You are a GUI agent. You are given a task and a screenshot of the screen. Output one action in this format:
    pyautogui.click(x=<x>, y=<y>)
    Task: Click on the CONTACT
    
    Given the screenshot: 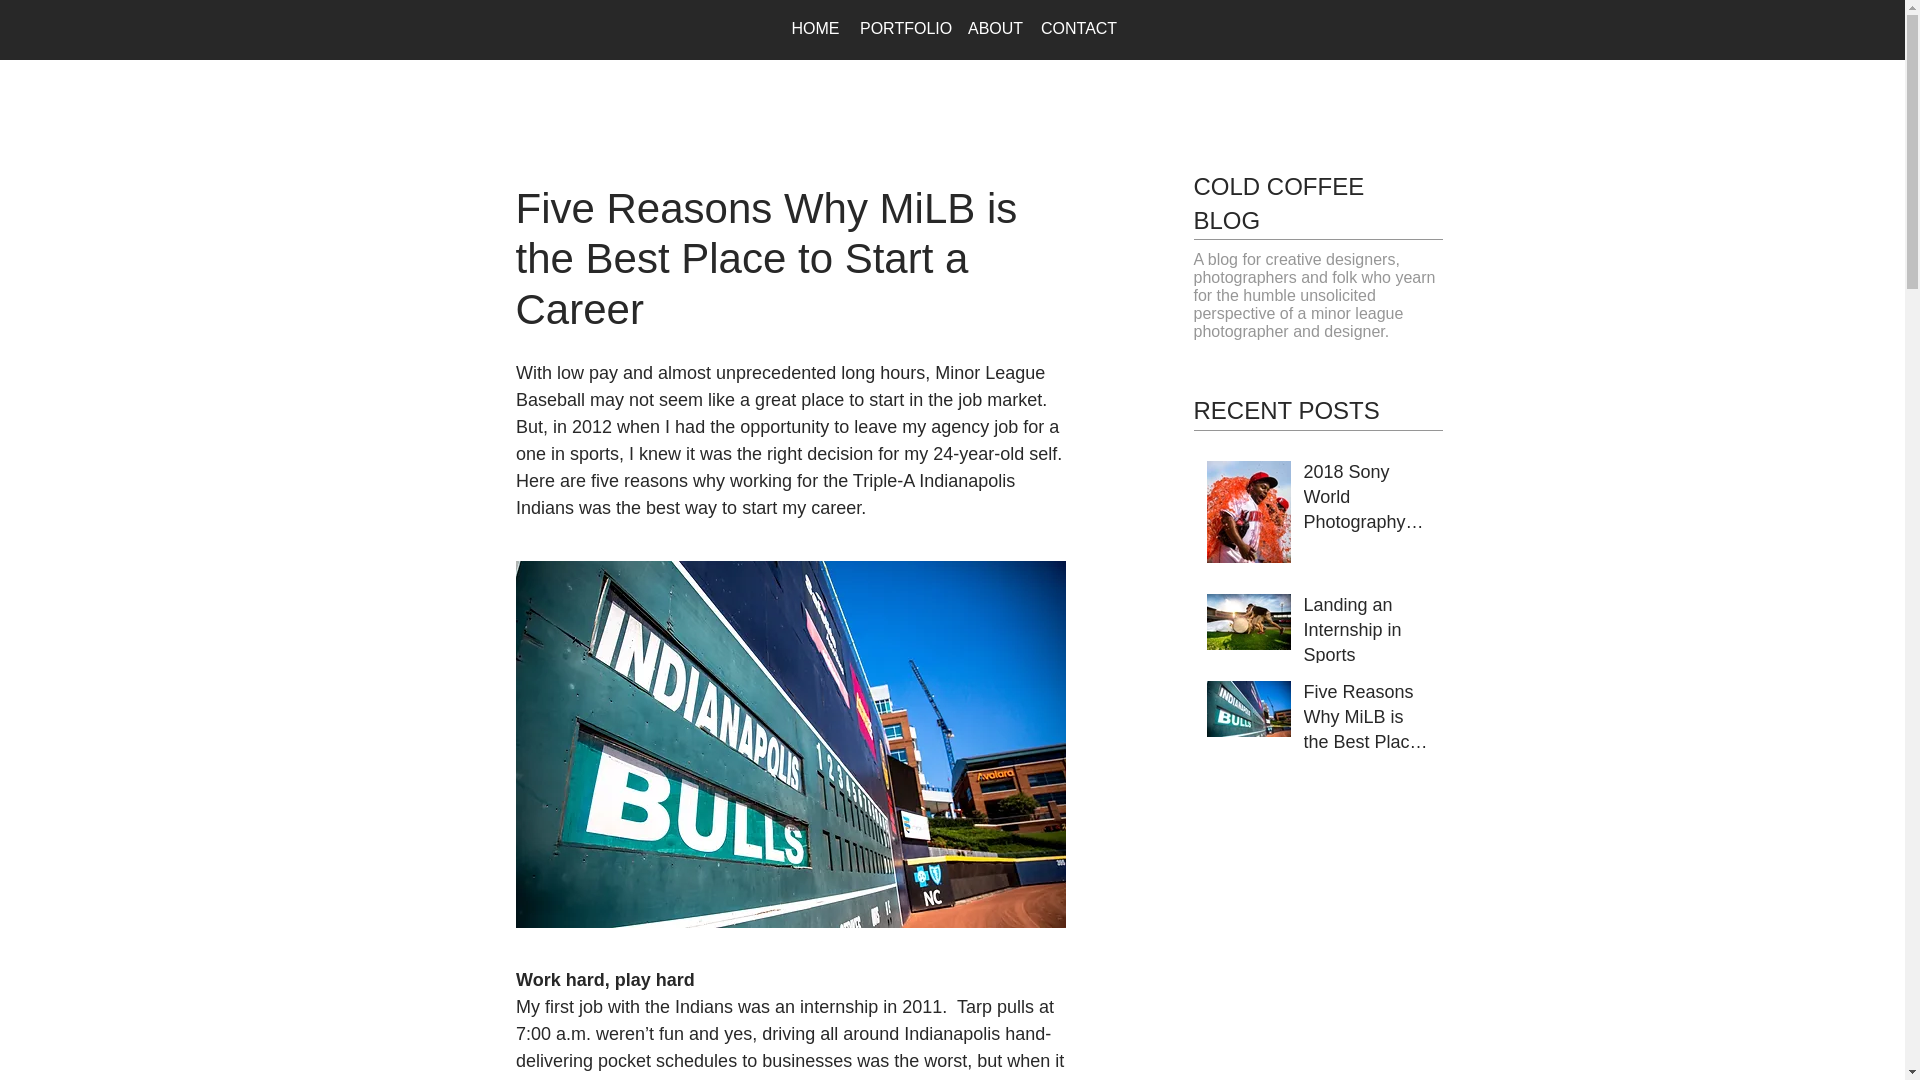 What is the action you would take?
    pyautogui.click(x=1077, y=28)
    